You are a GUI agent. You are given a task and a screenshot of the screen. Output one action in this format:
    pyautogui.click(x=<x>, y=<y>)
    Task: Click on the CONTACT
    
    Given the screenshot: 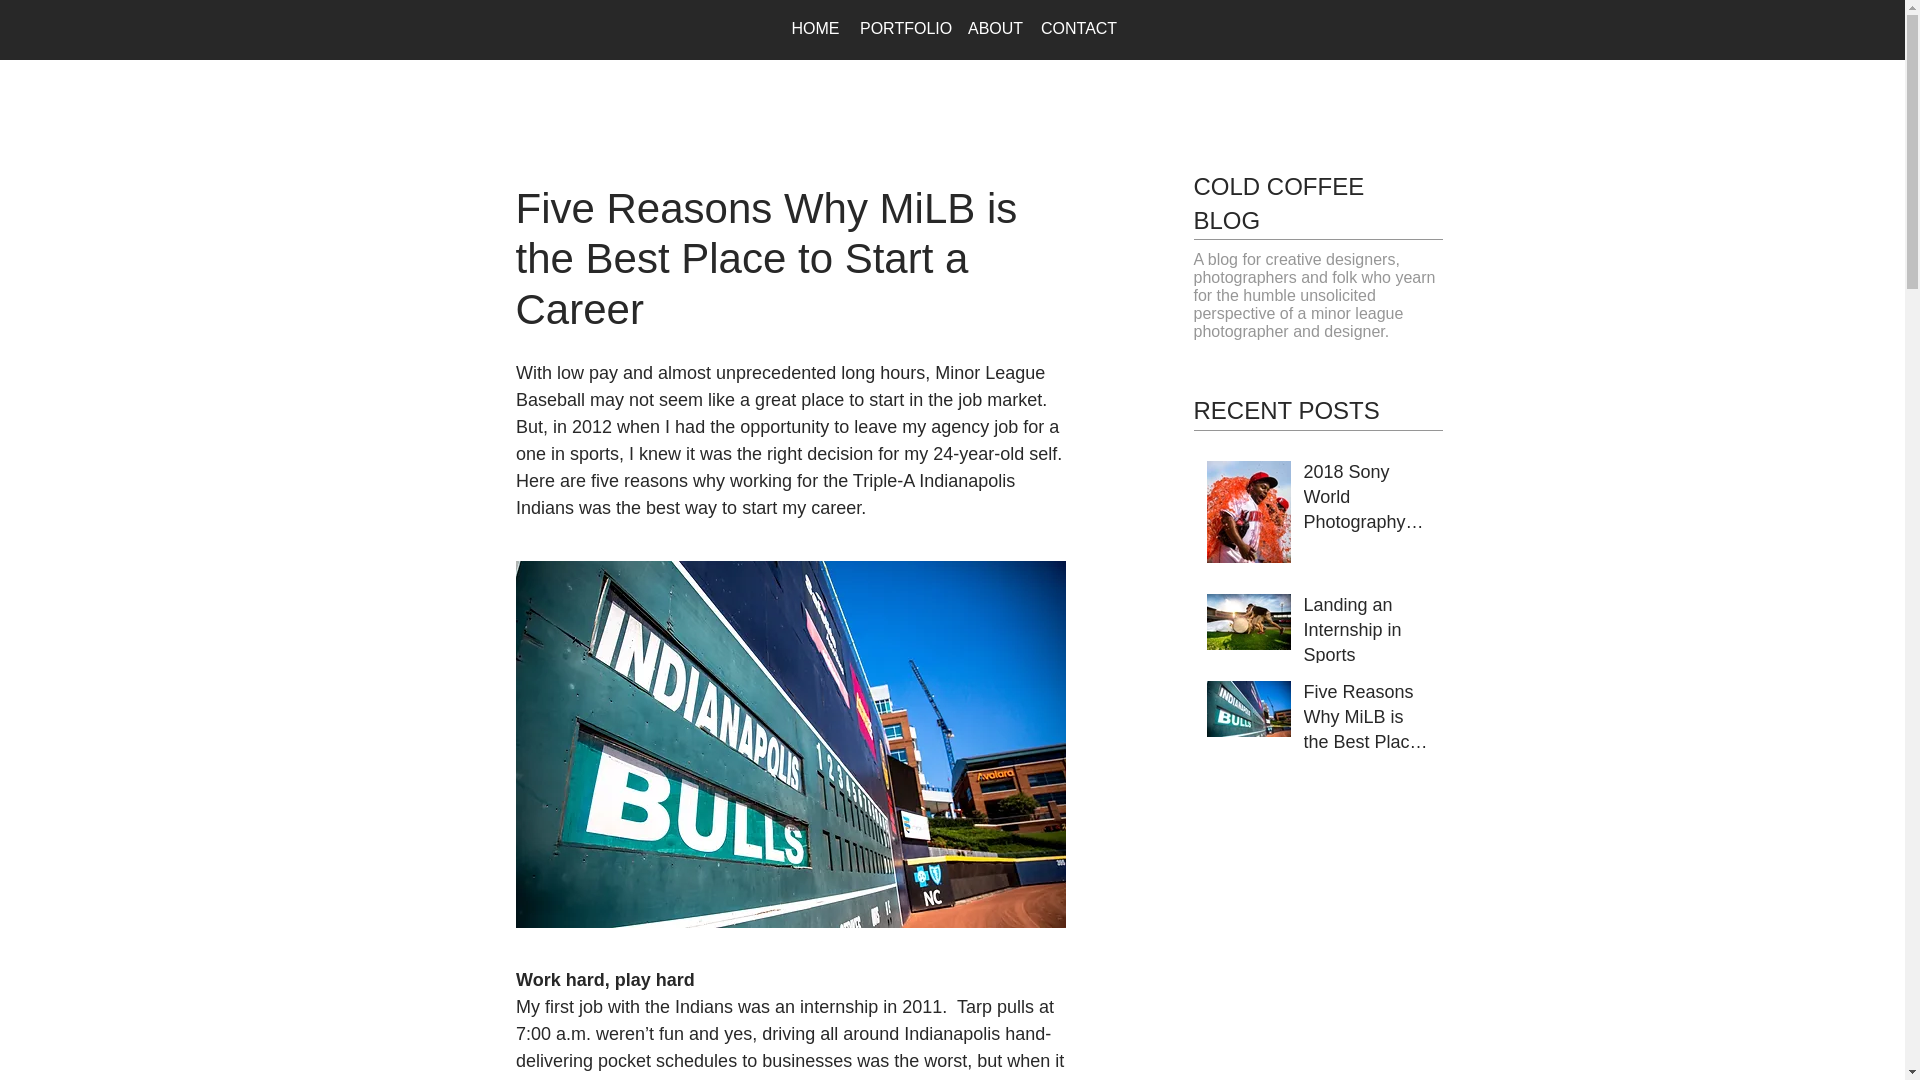 What is the action you would take?
    pyautogui.click(x=1077, y=28)
    